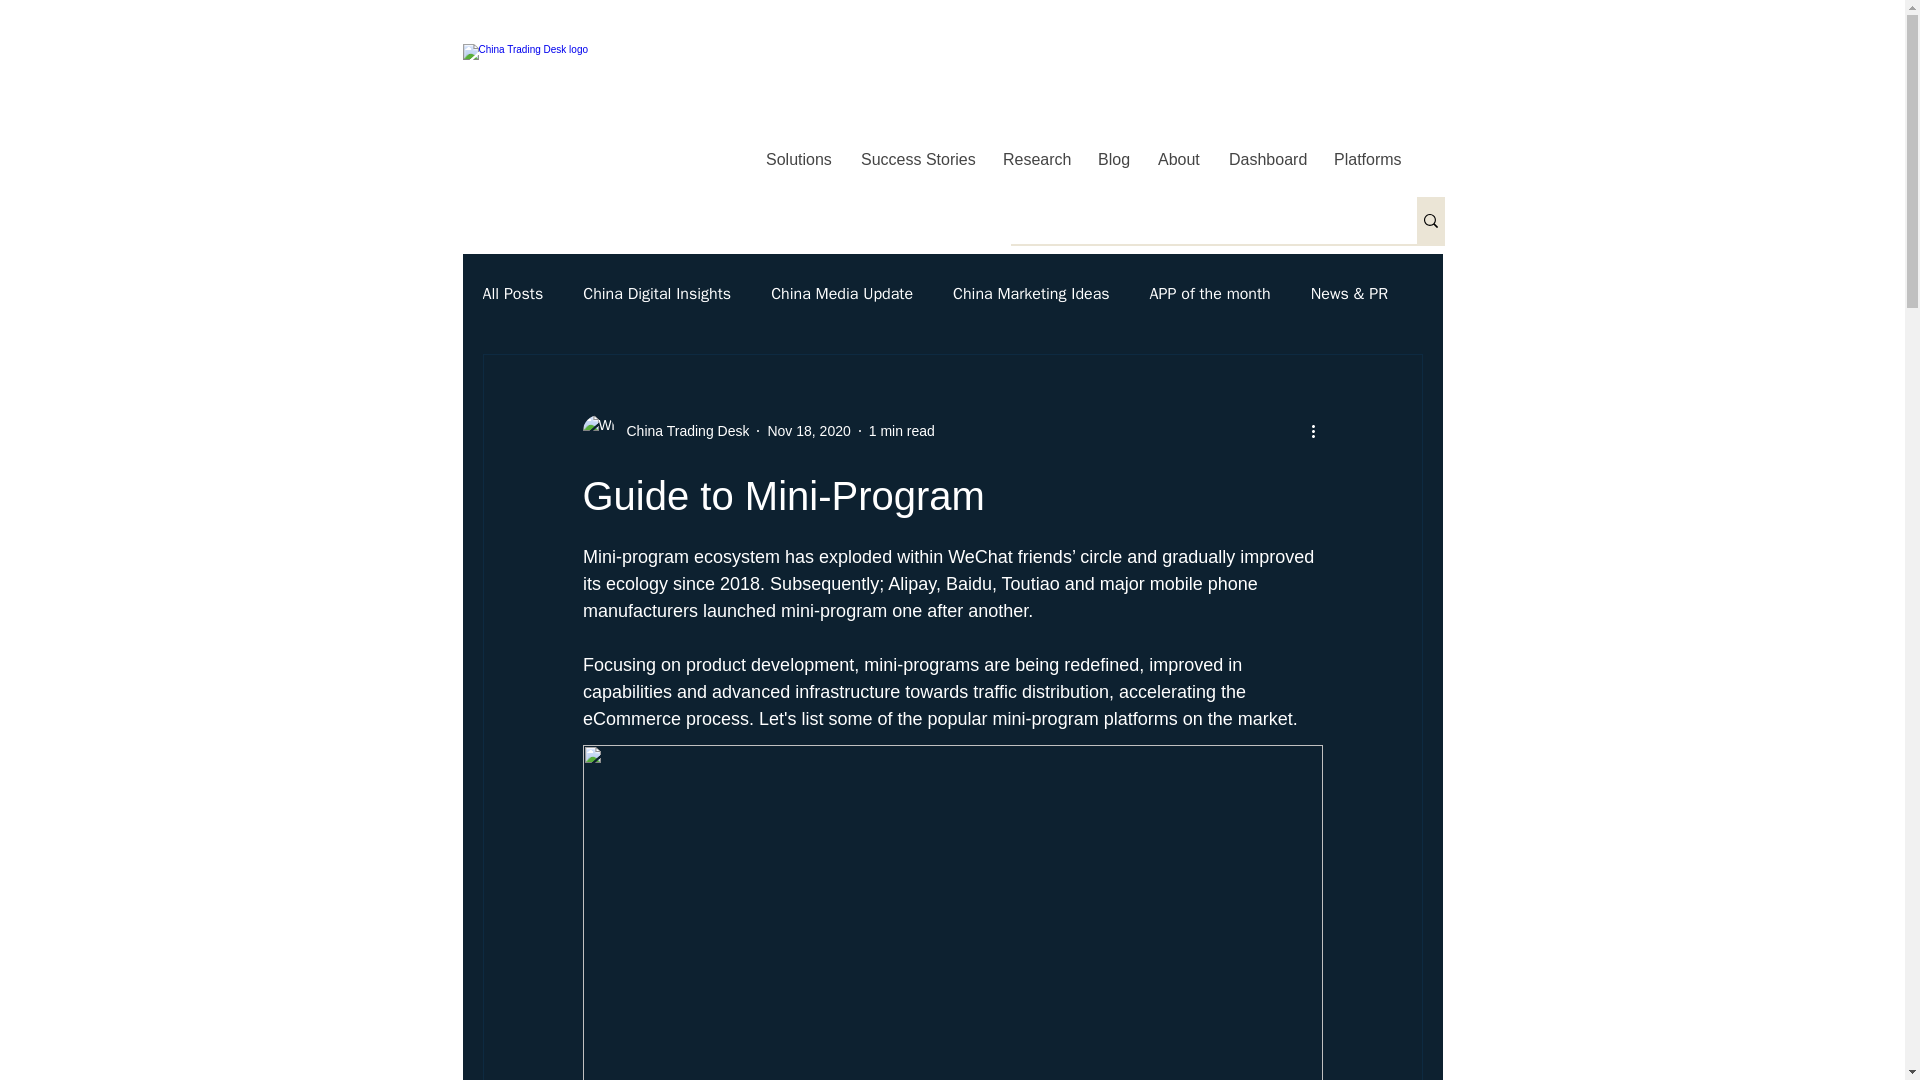 The height and width of the screenshot is (1080, 1920). What do you see at coordinates (1178, 160) in the screenshot?
I see `About` at bounding box center [1178, 160].